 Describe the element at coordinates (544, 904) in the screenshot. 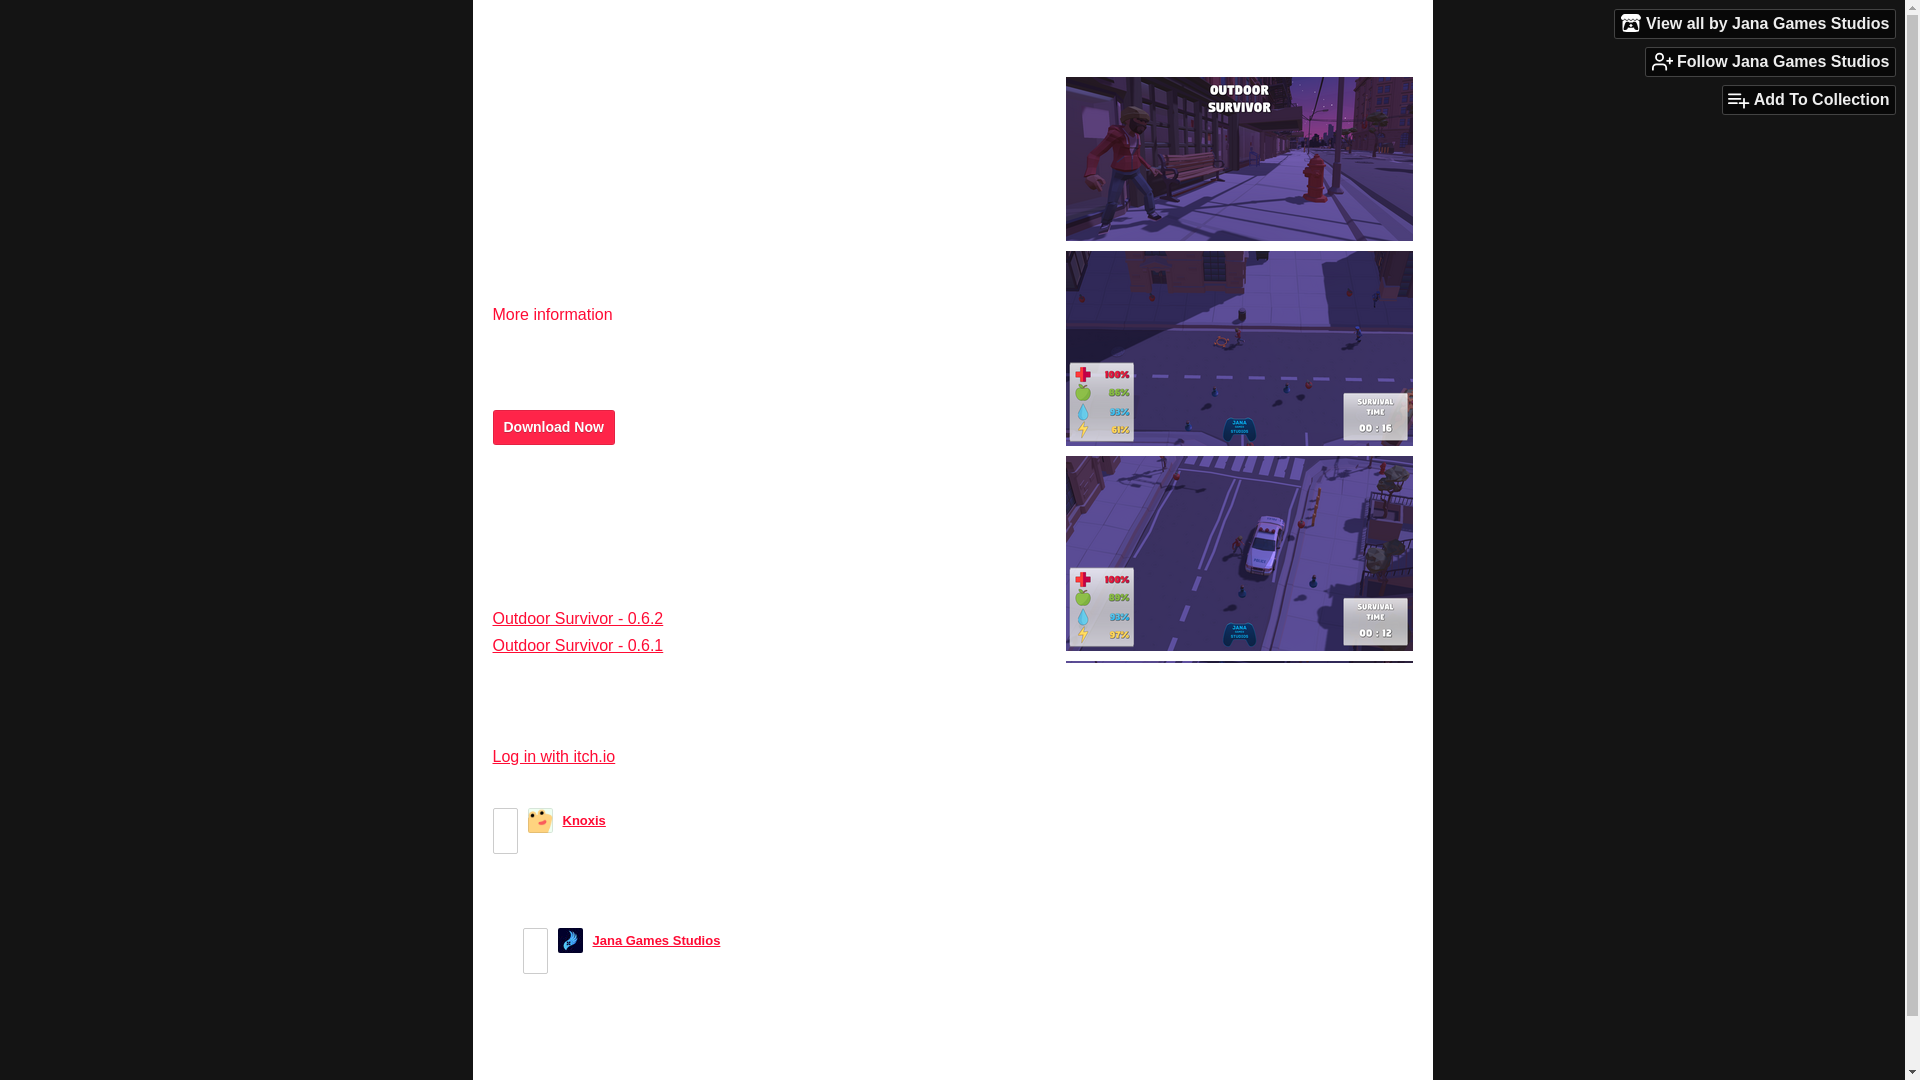

I see `Reply` at that location.